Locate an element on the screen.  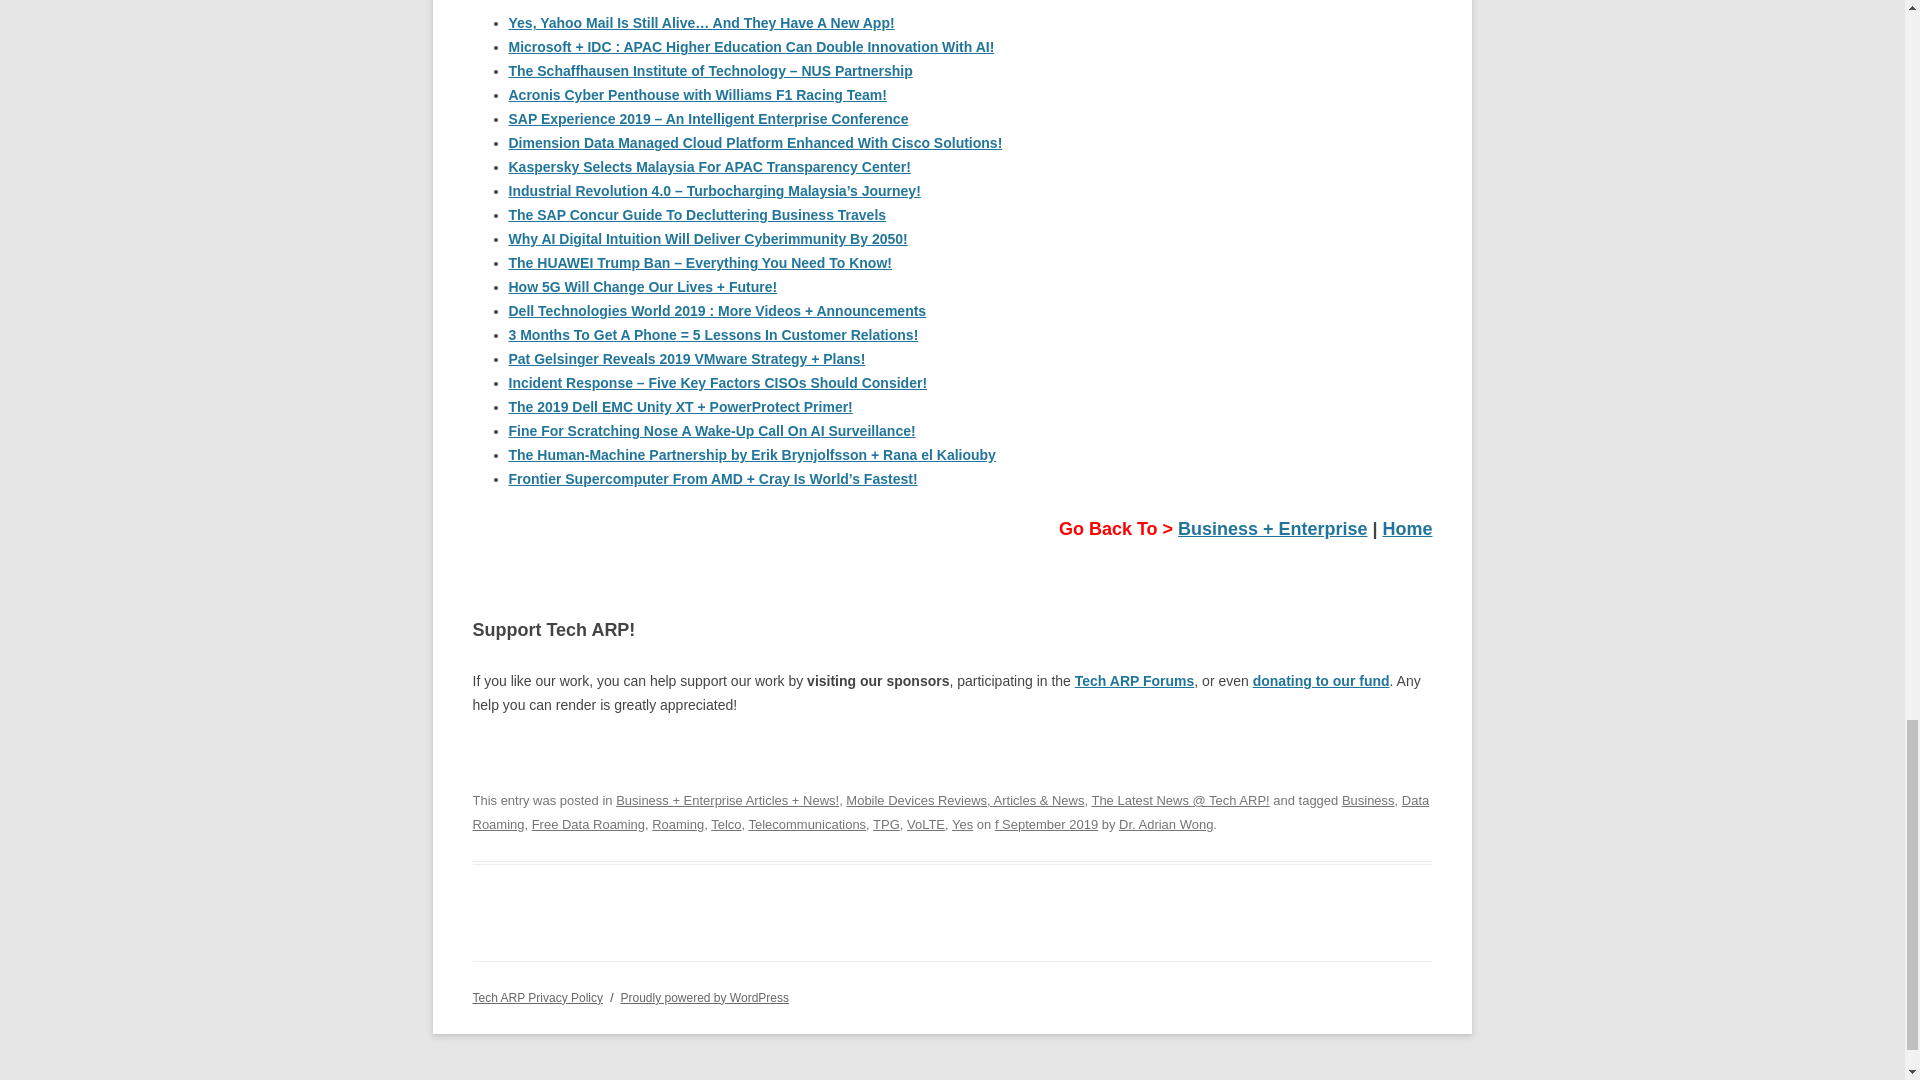
Tech ARP Forums is located at coordinates (1134, 680).